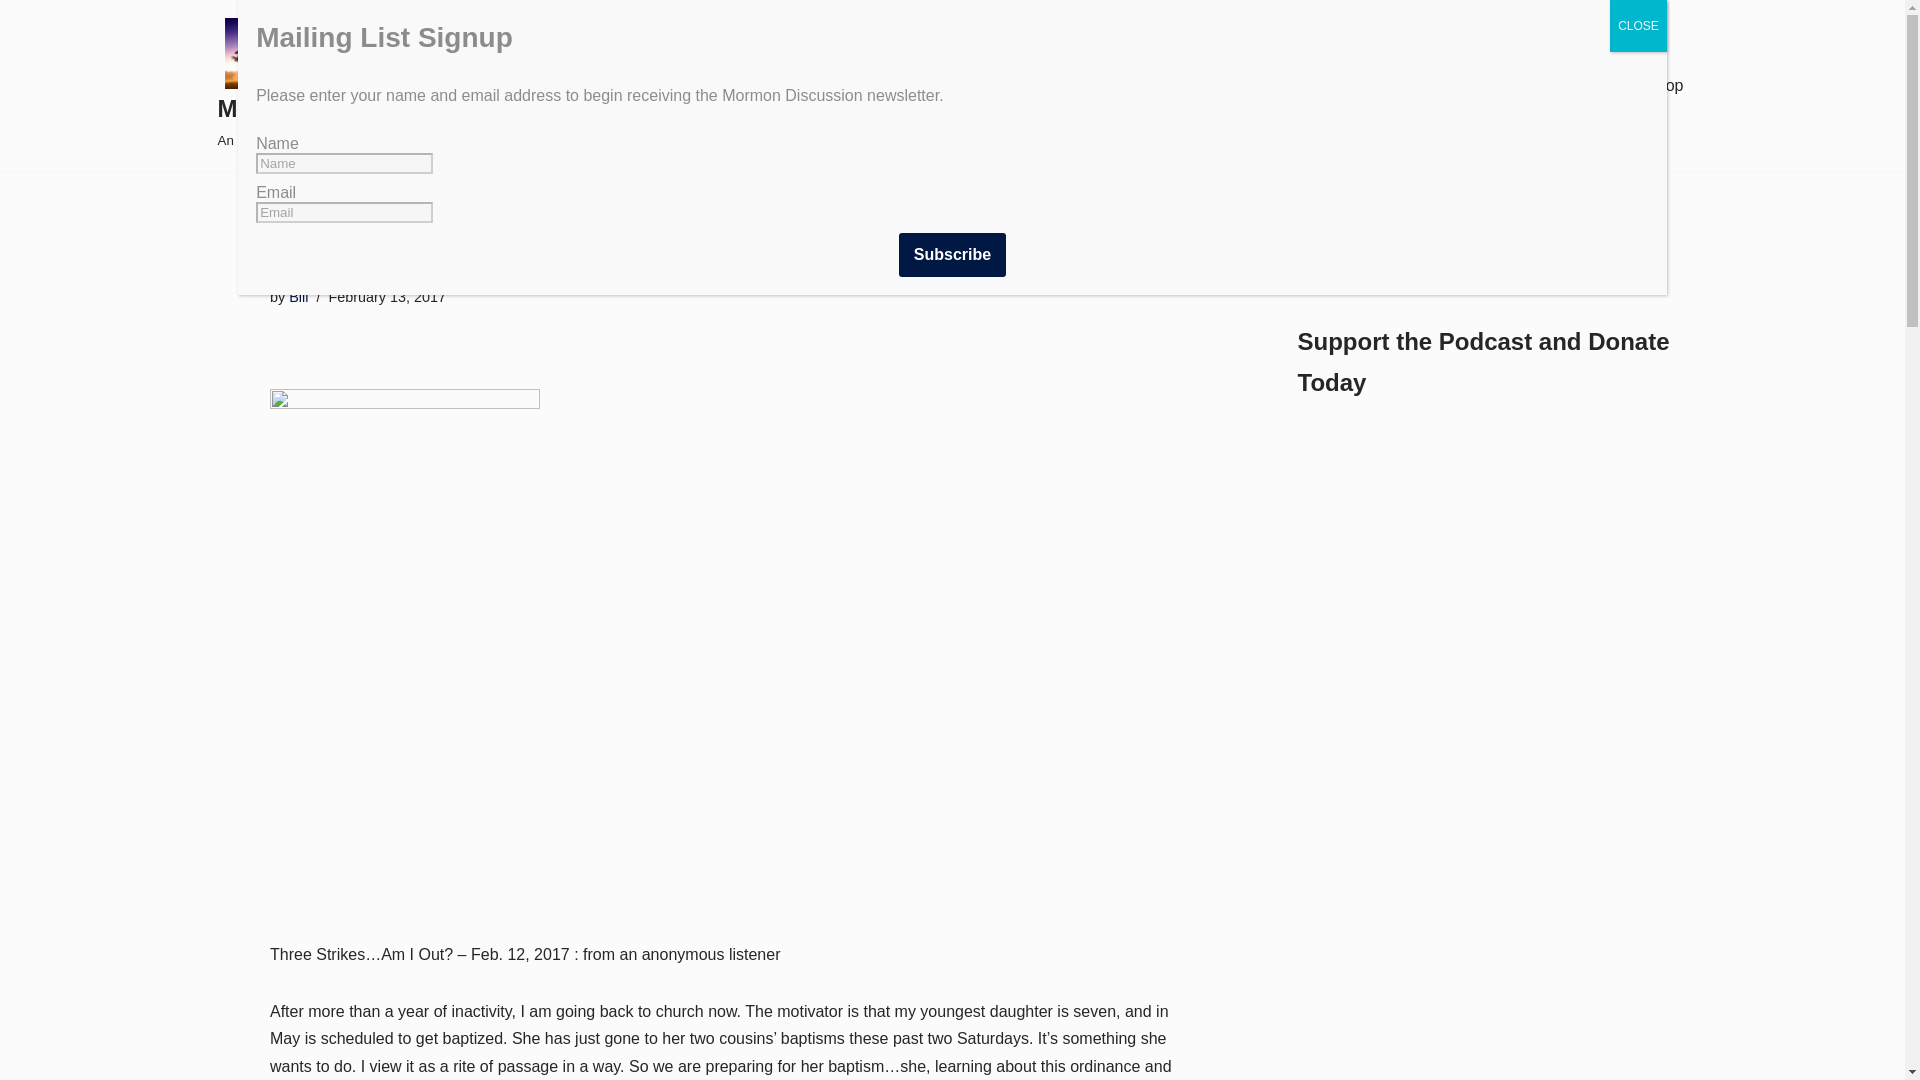 This screenshot has height=1080, width=1920. What do you see at coordinates (1475, 256) in the screenshot?
I see `Subscribe` at bounding box center [1475, 256].